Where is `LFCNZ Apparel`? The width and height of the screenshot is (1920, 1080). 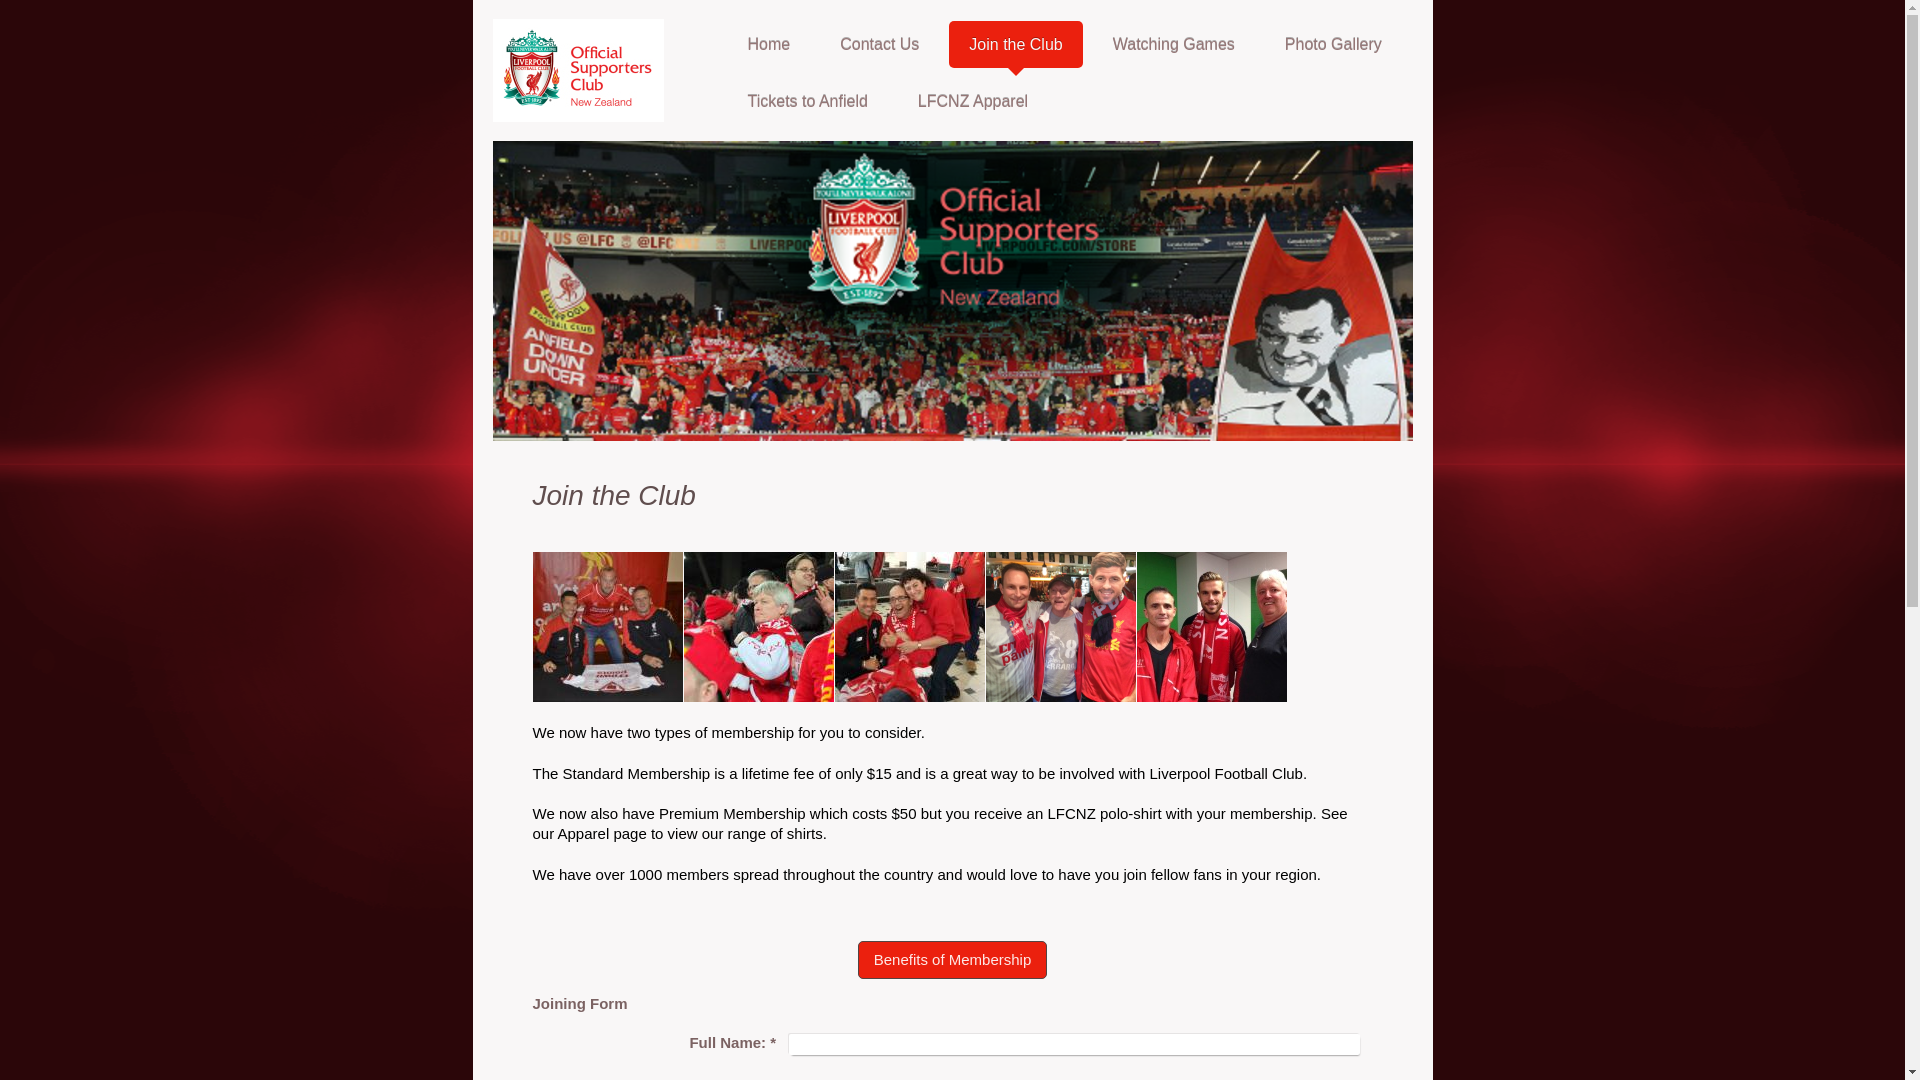 LFCNZ Apparel is located at coordinates (973, 101).